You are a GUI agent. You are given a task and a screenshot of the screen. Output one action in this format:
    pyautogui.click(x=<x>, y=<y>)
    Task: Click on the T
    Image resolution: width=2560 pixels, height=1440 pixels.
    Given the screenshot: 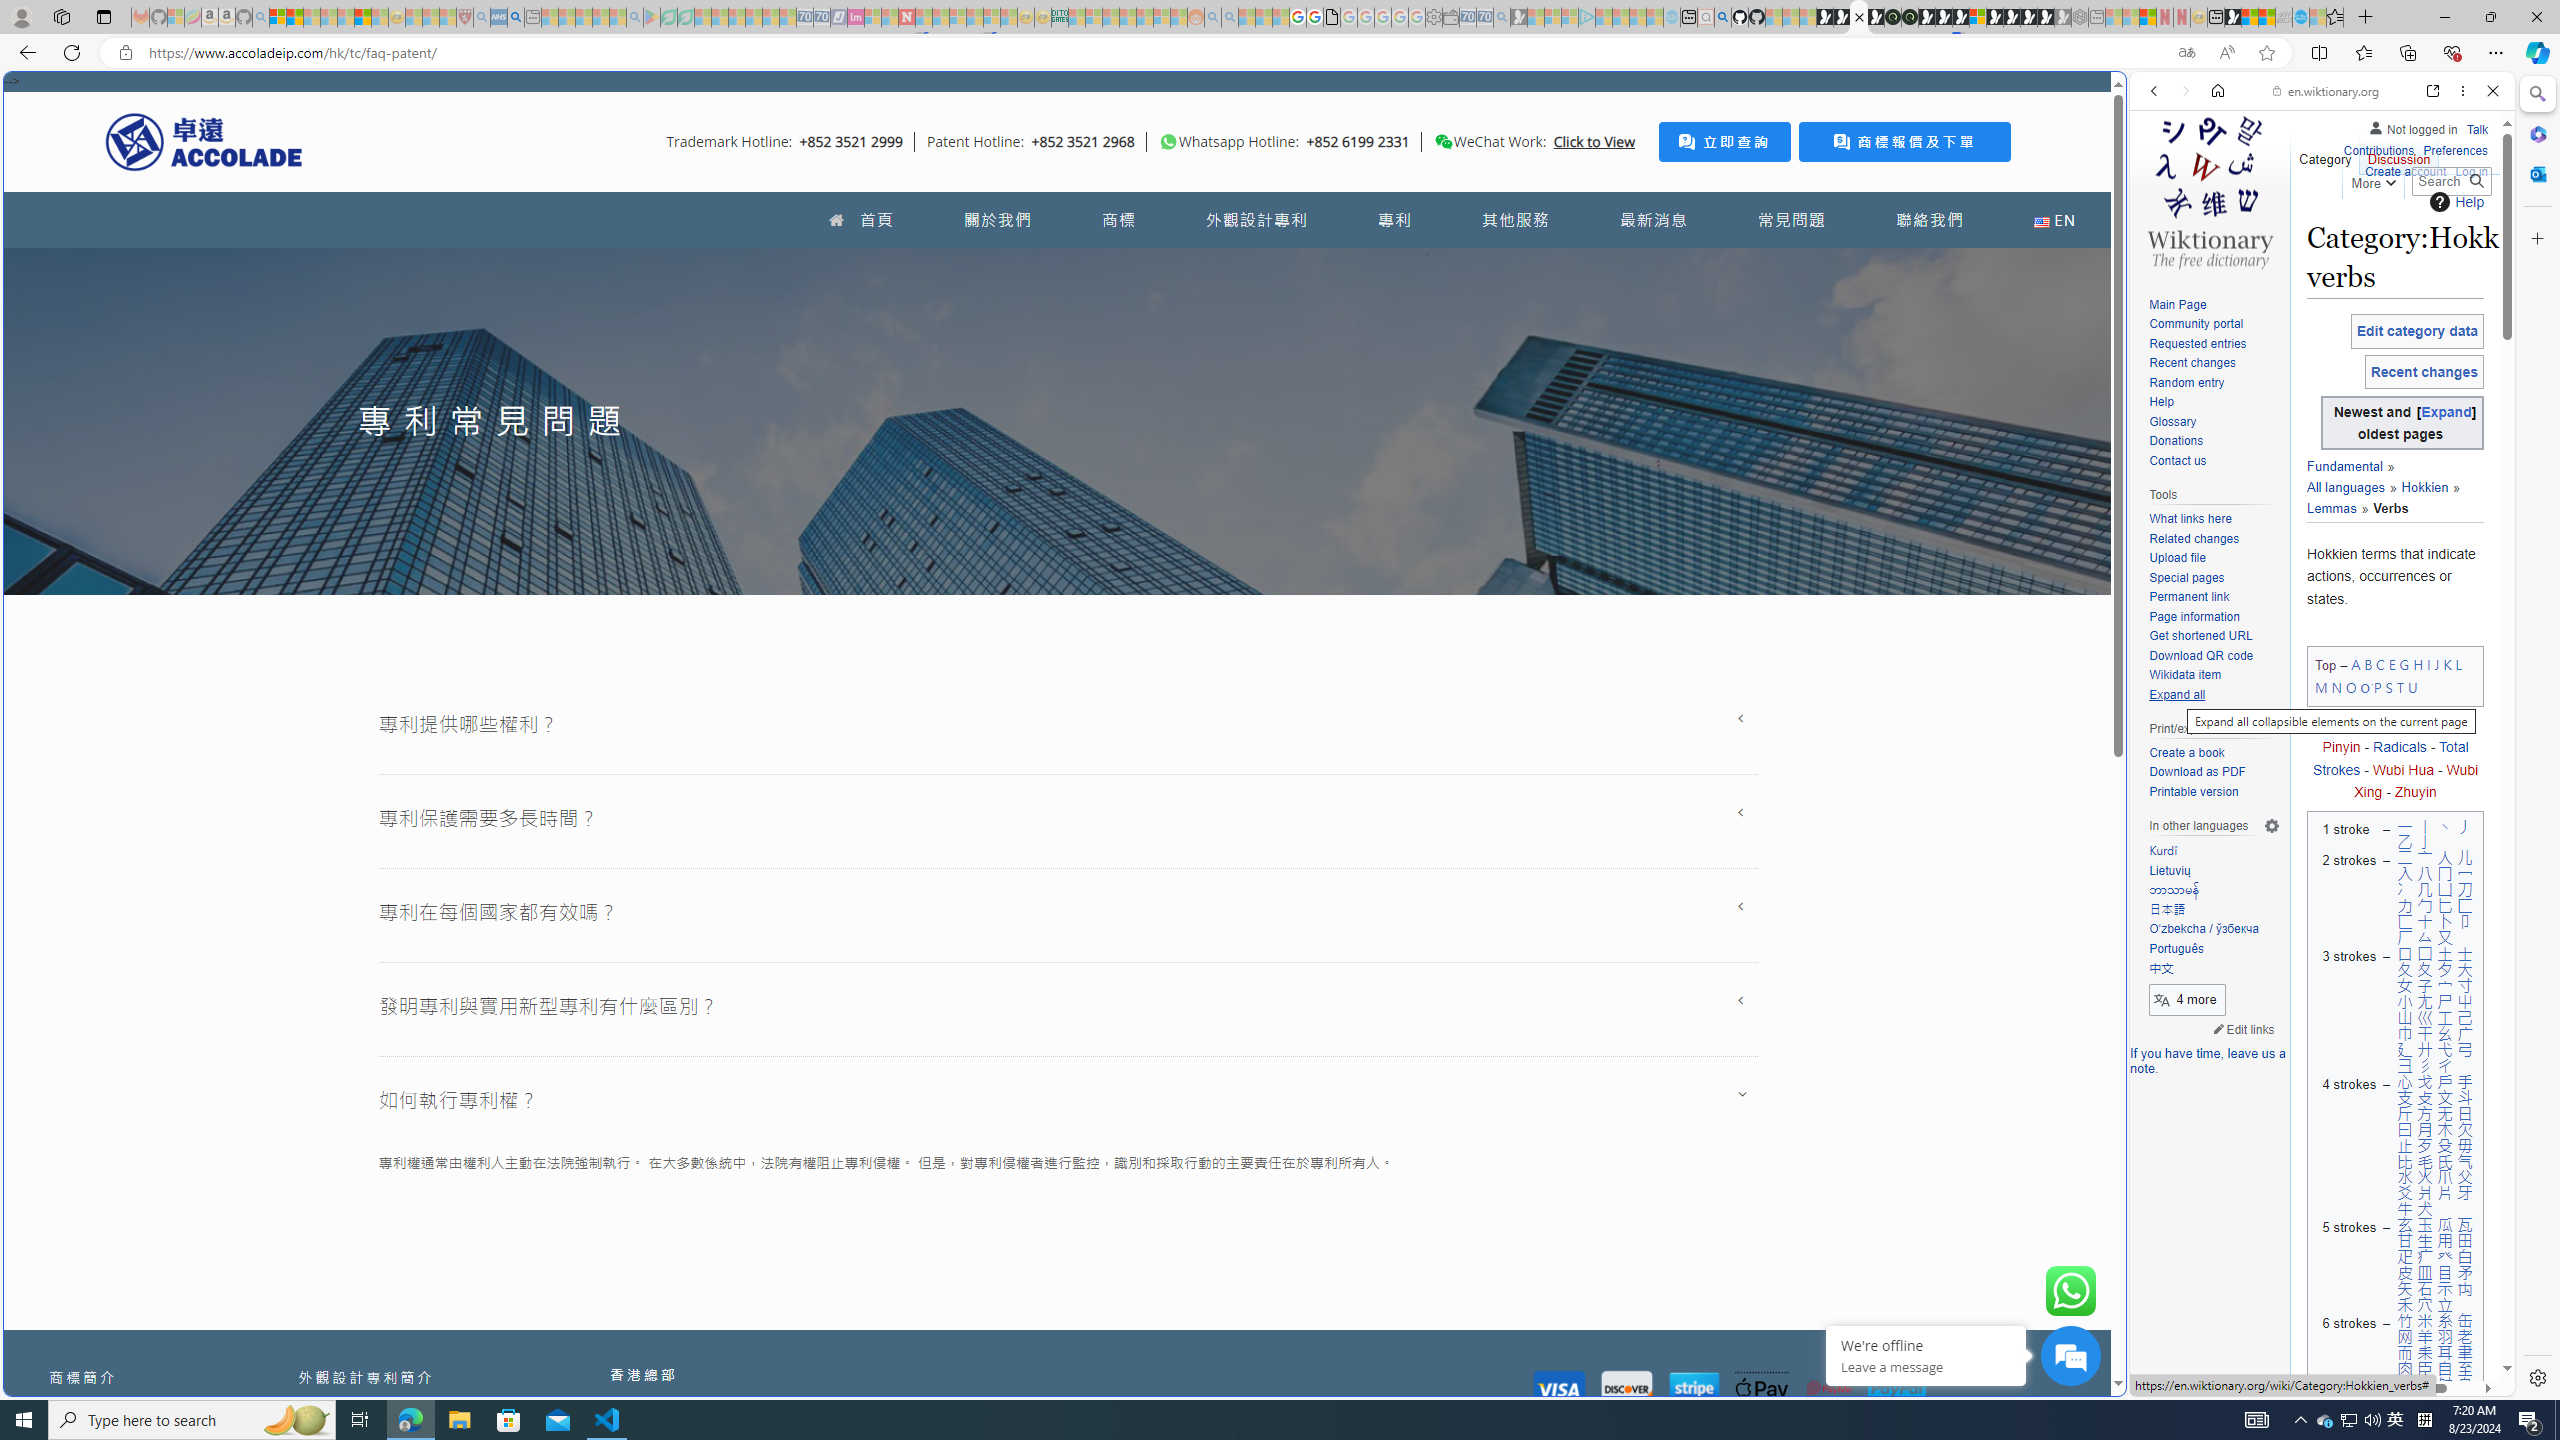 What is the action you would take?
    pyautogui.click(x=2400, y=686)
    